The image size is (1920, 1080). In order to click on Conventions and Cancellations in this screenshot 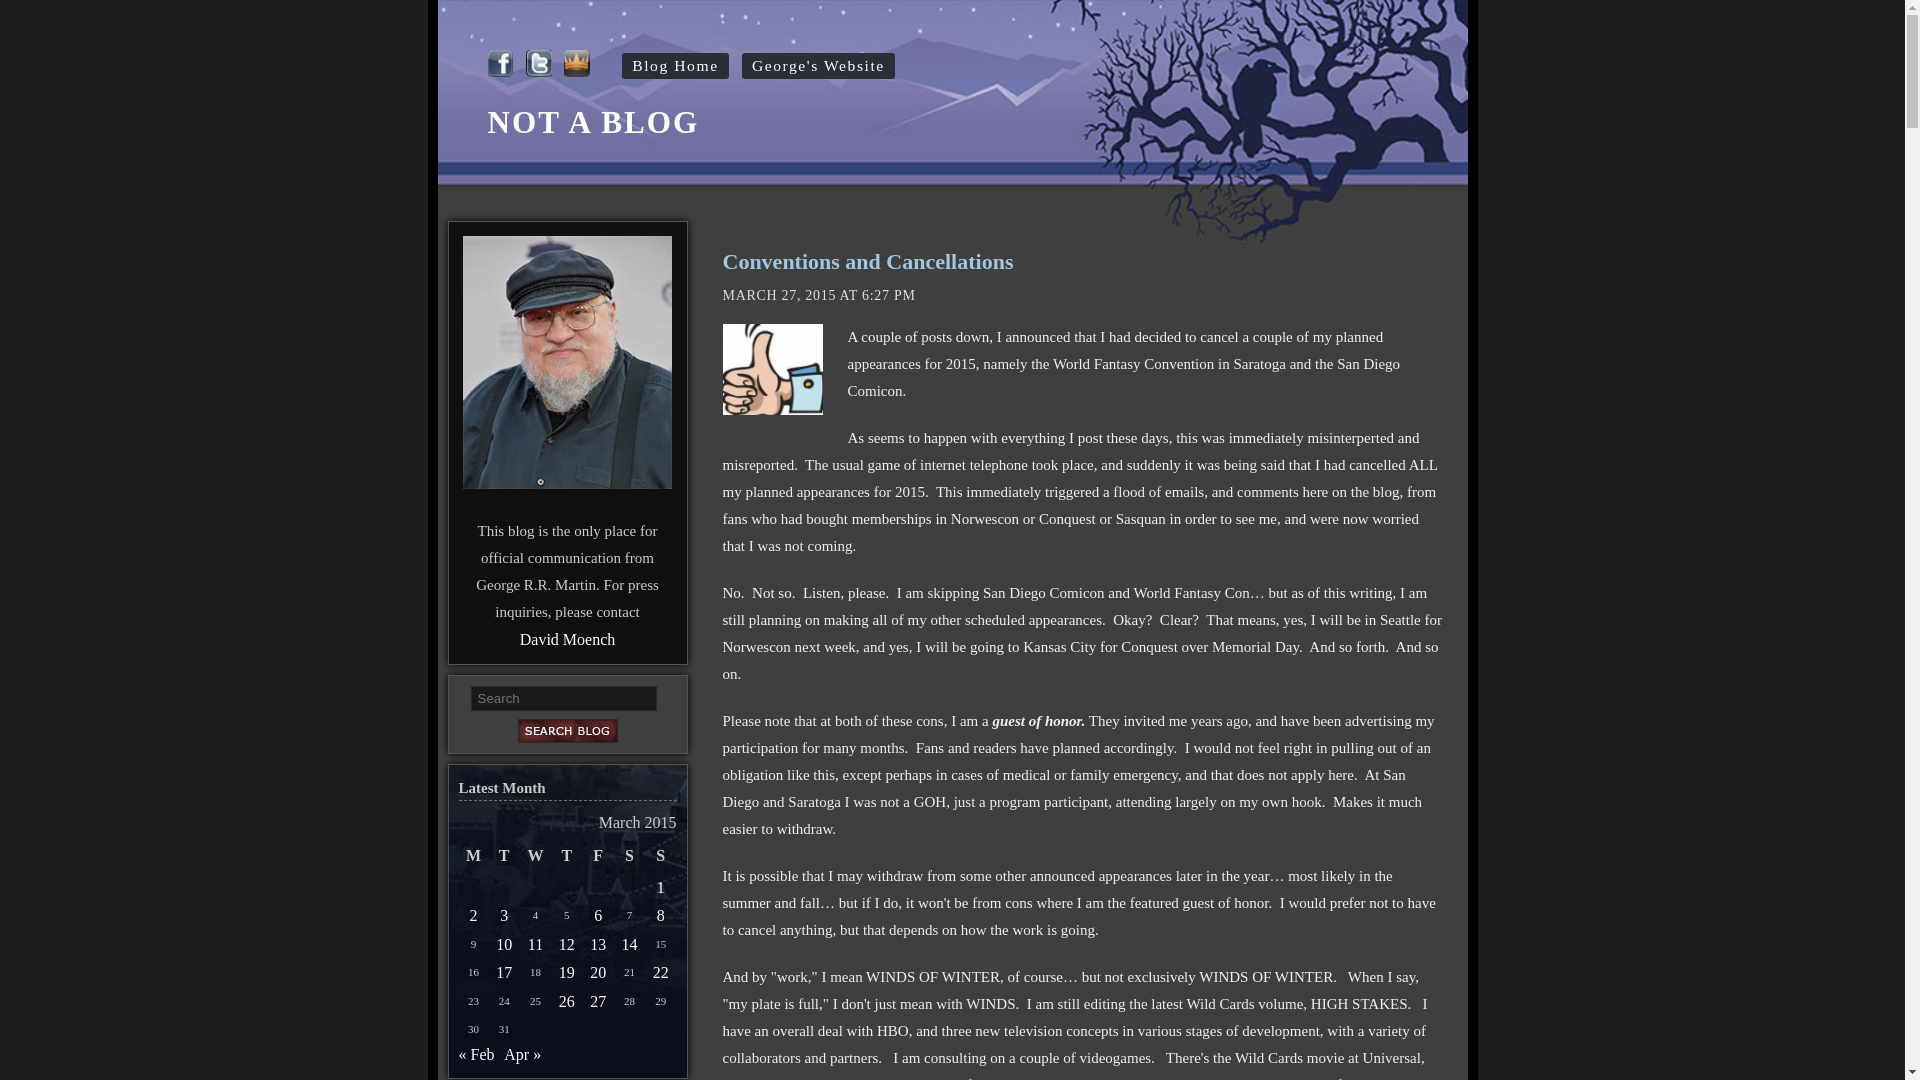, I will do `click(867, 262)`.